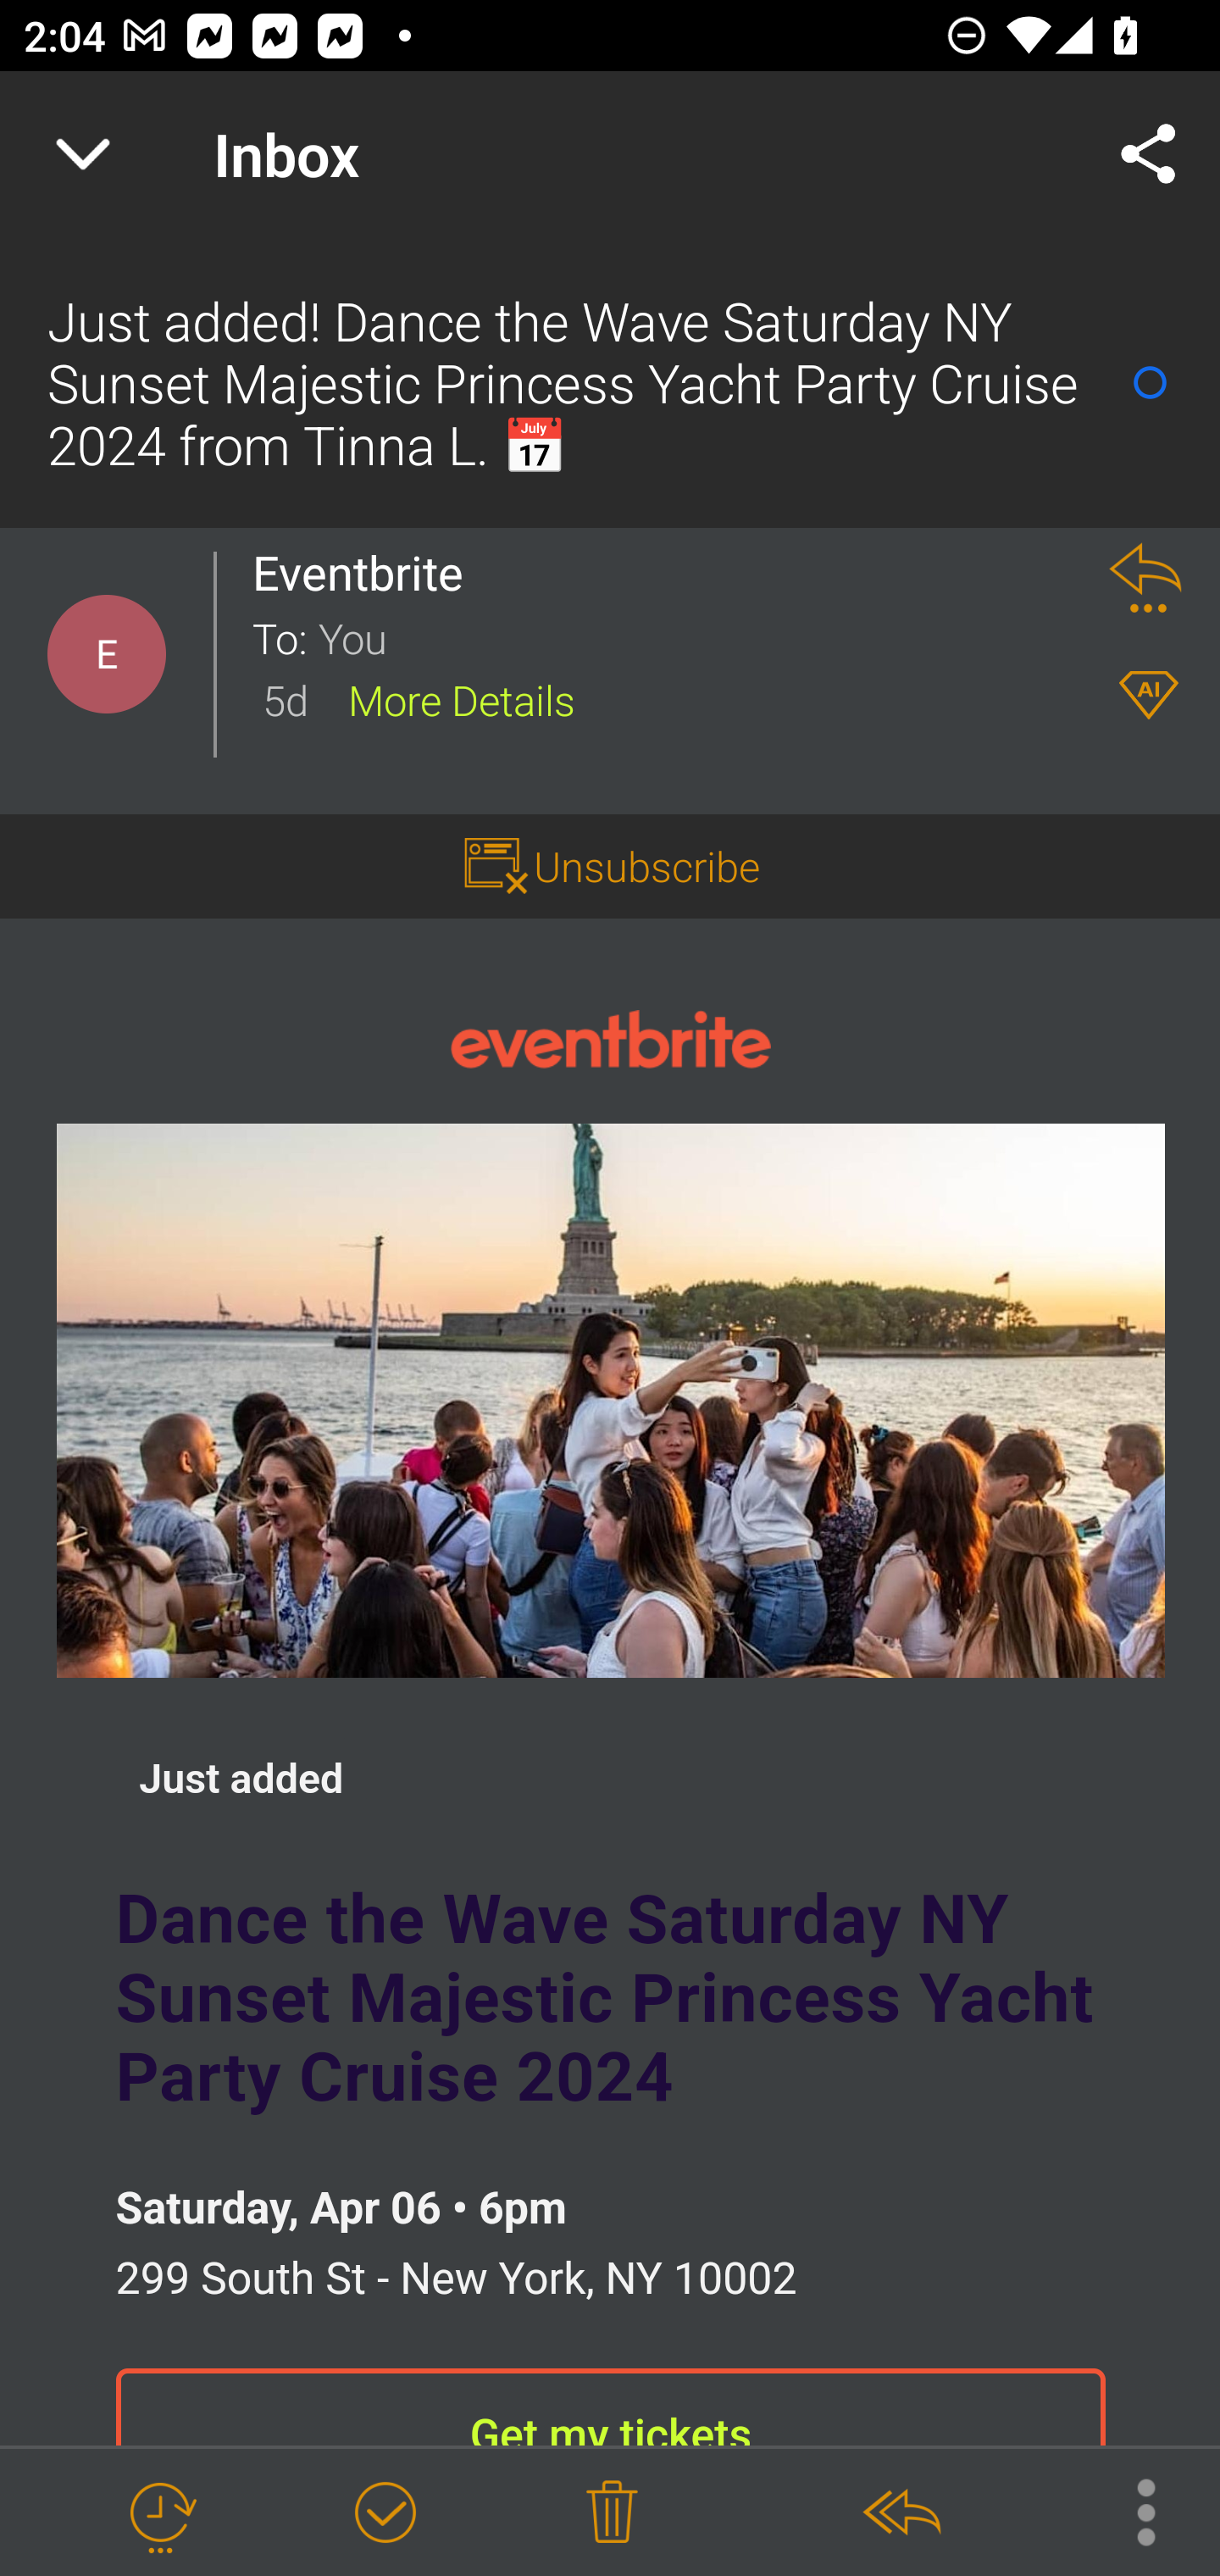  Describe the element at coordinates (612, 2513) in the screenshot. I see `Delete` at that location.